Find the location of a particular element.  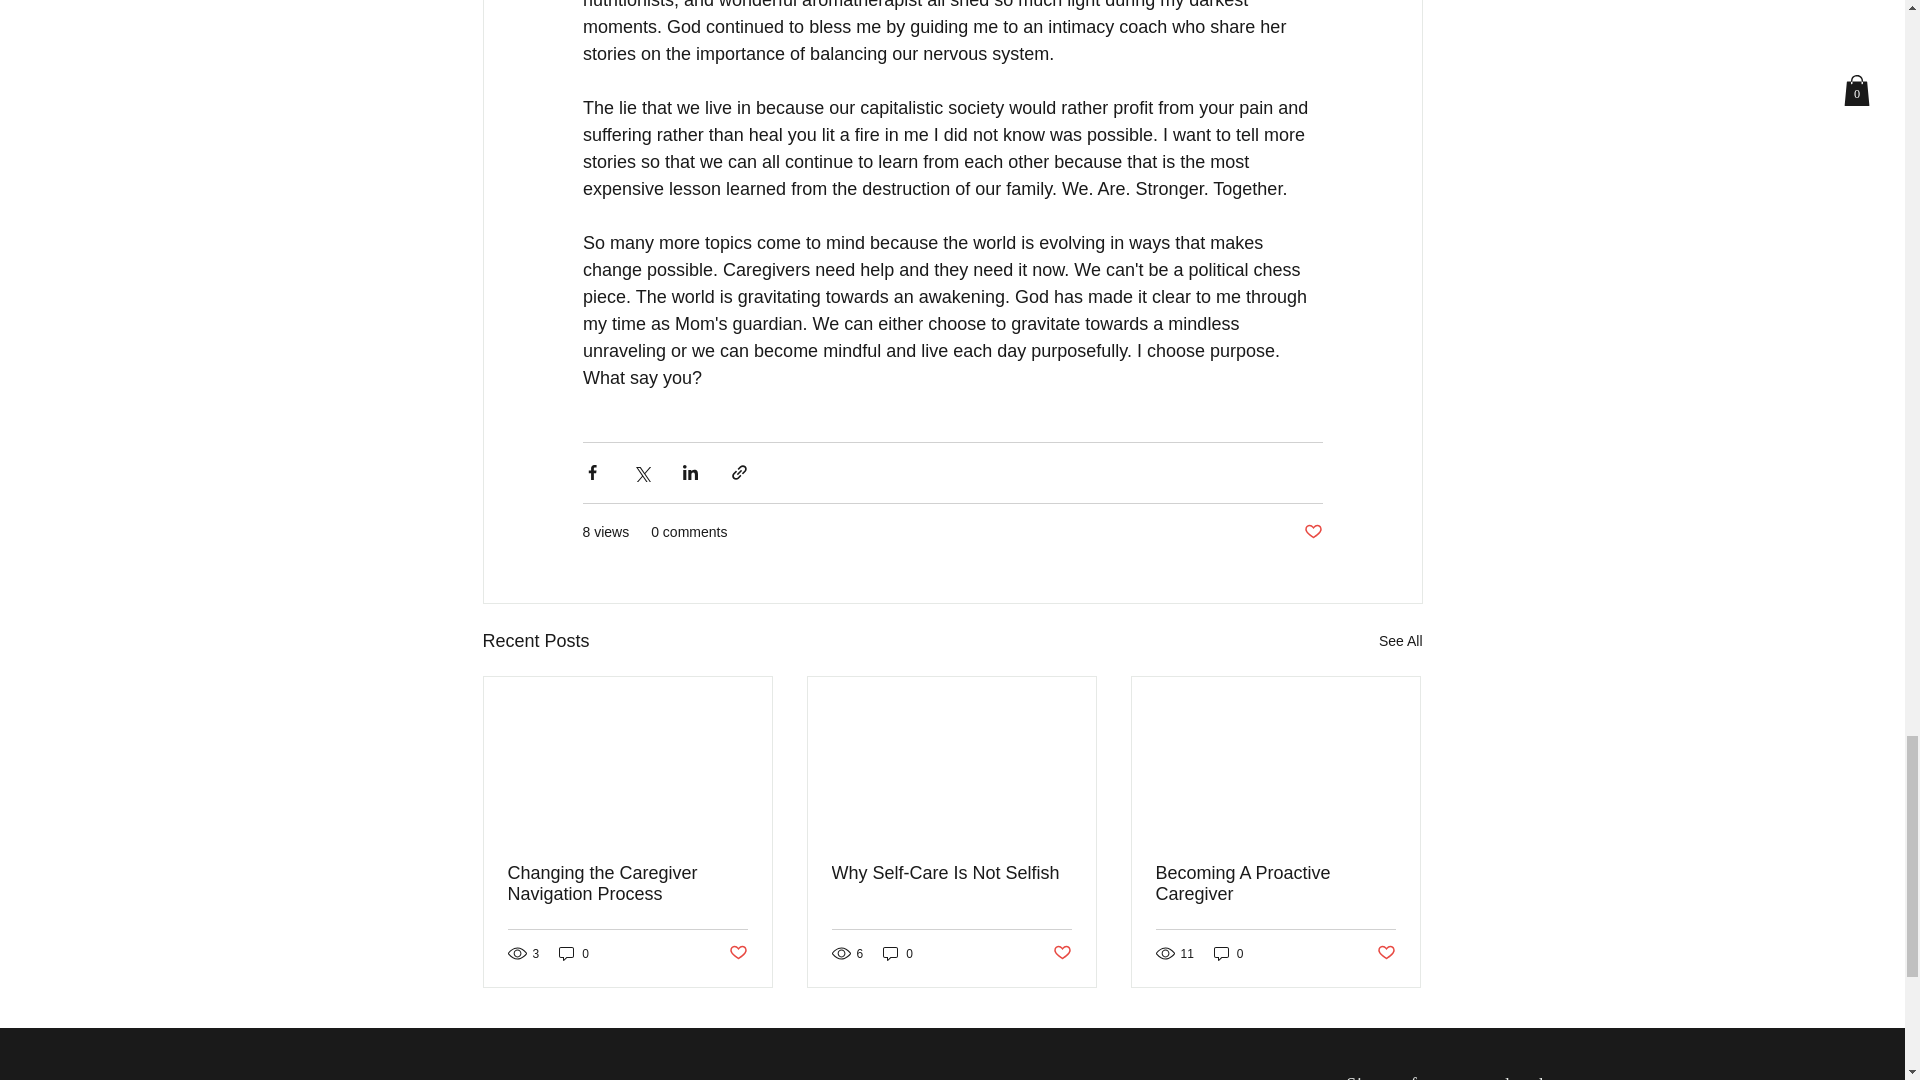

0 is located at coordinates (898, 953).